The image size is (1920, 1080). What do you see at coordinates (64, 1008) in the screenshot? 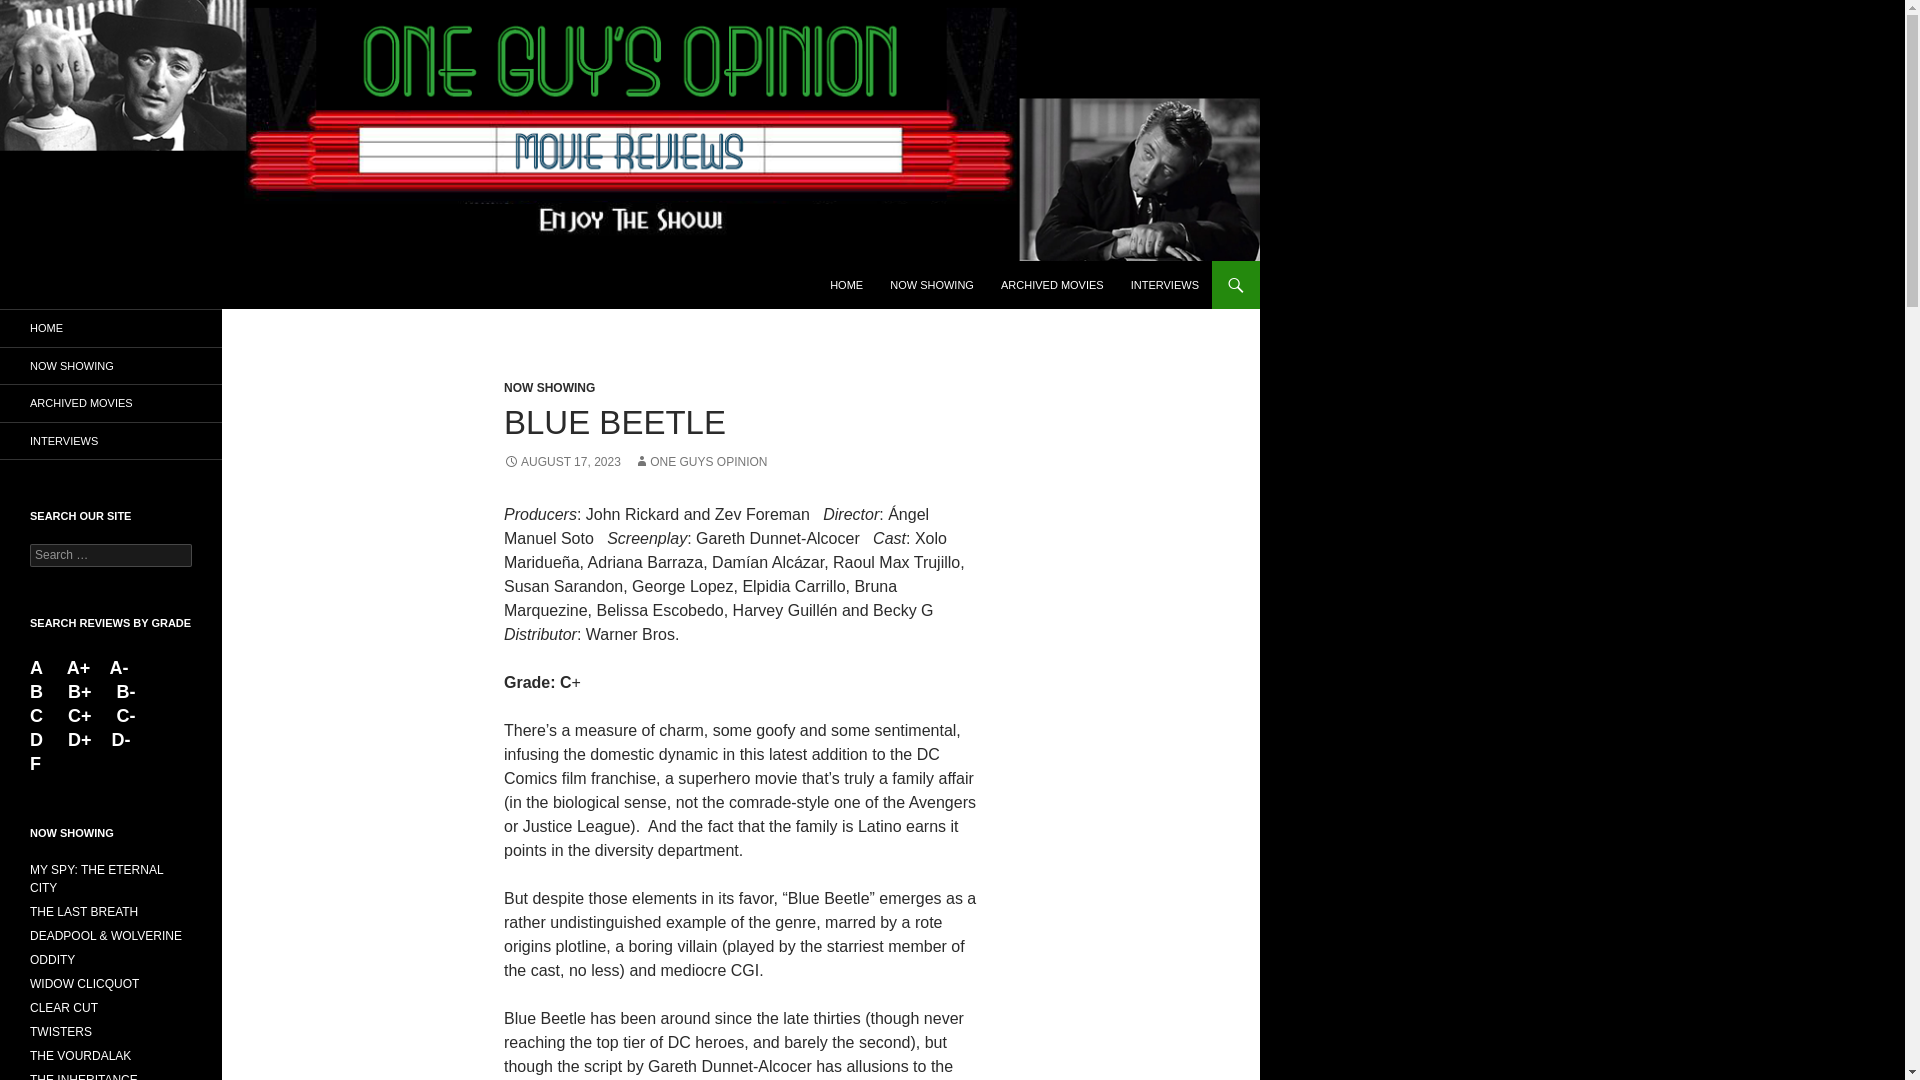
I see `CLEAR CUT` at bounding box center [64, 1008].